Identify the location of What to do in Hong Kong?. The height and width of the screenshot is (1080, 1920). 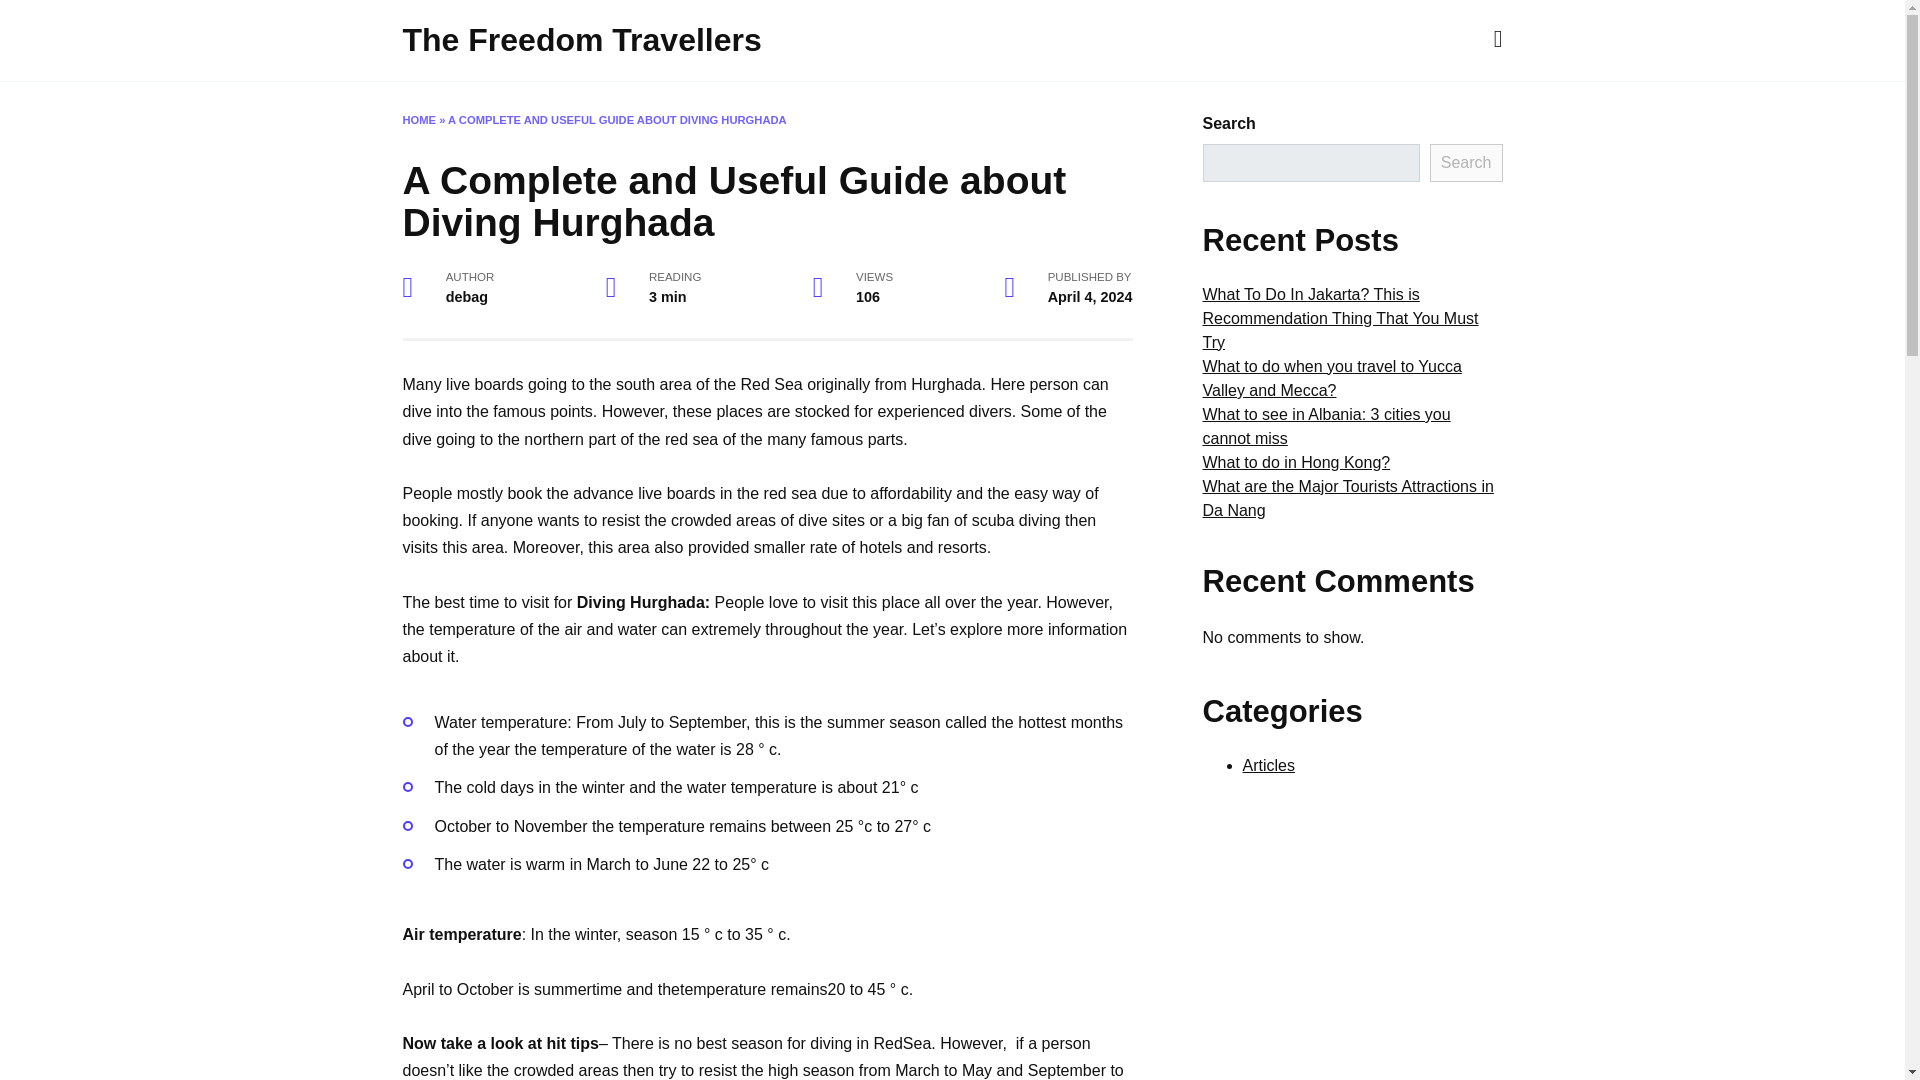
(1296, 462).